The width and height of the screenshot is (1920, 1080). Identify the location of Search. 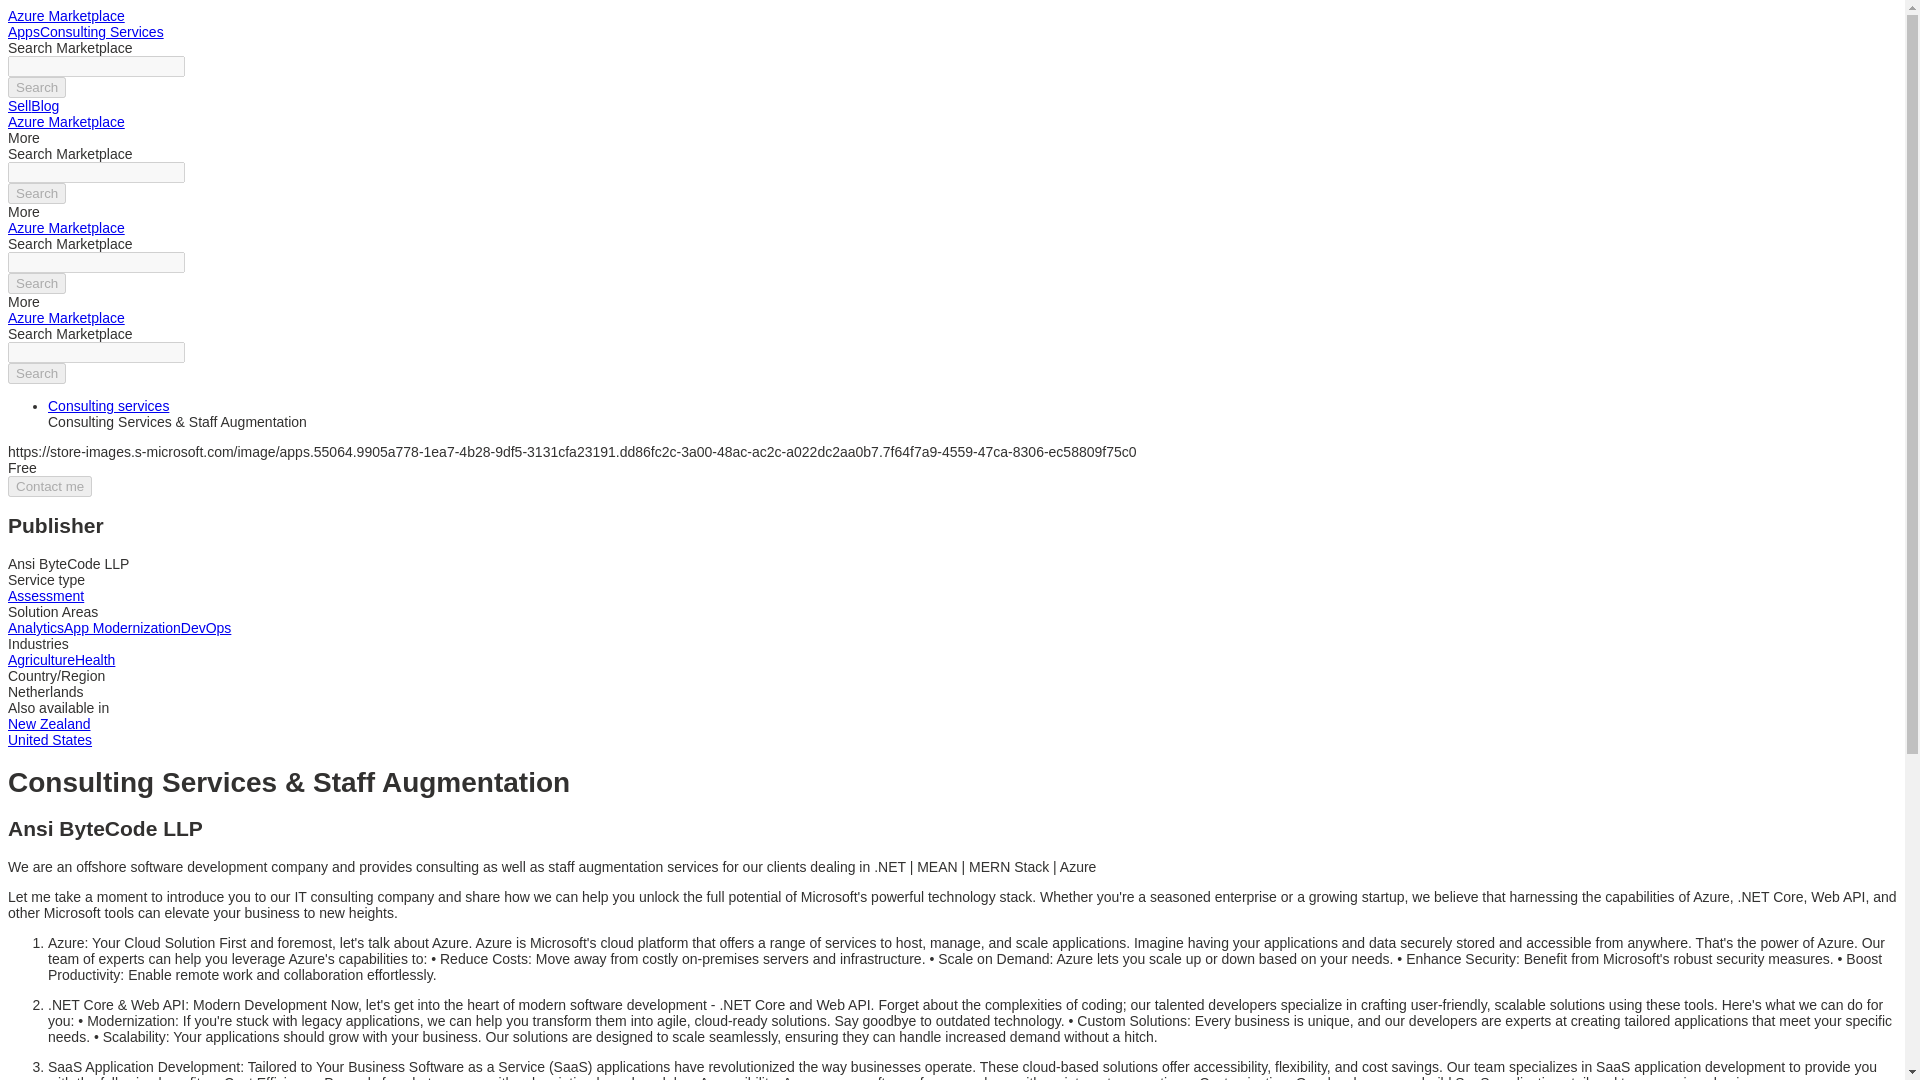
(36, 193).